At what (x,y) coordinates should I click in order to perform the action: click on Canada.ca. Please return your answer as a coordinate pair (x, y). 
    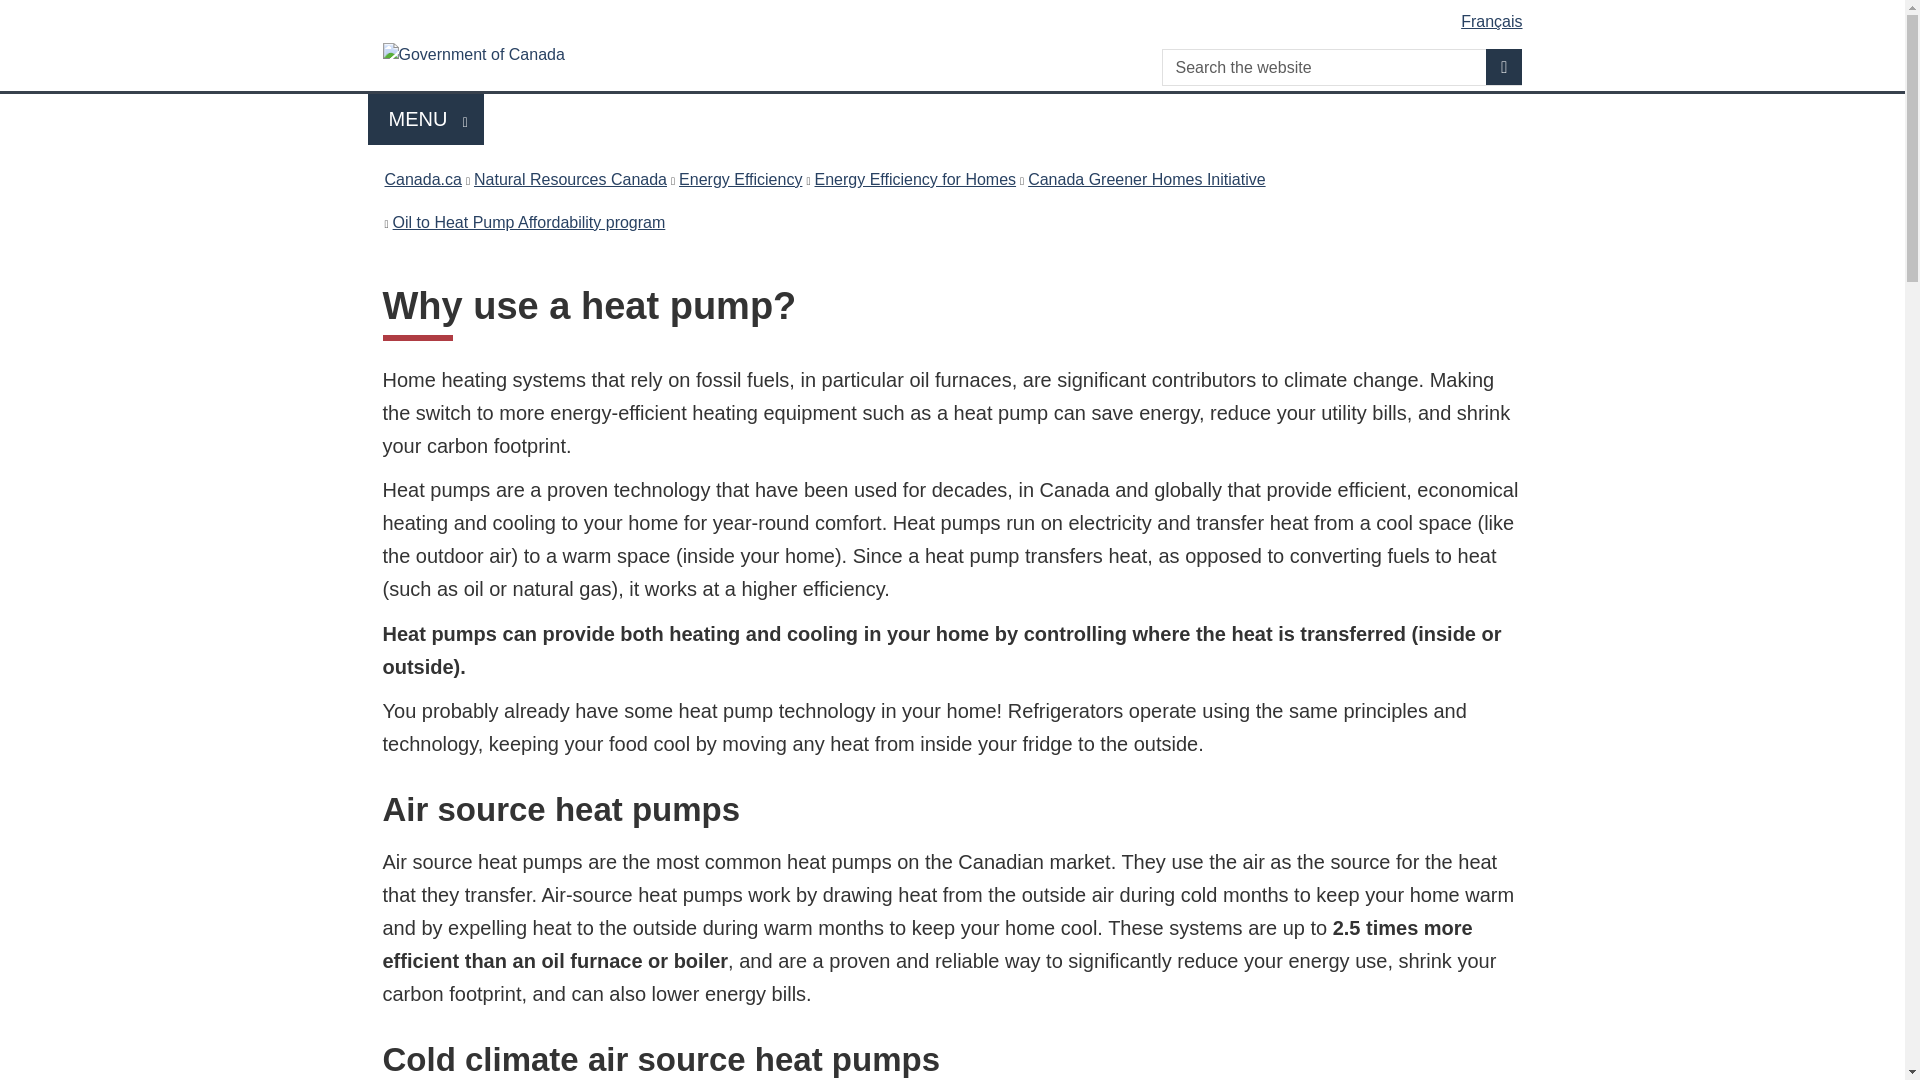
    Looking at the image, I should click on (1504, 66).